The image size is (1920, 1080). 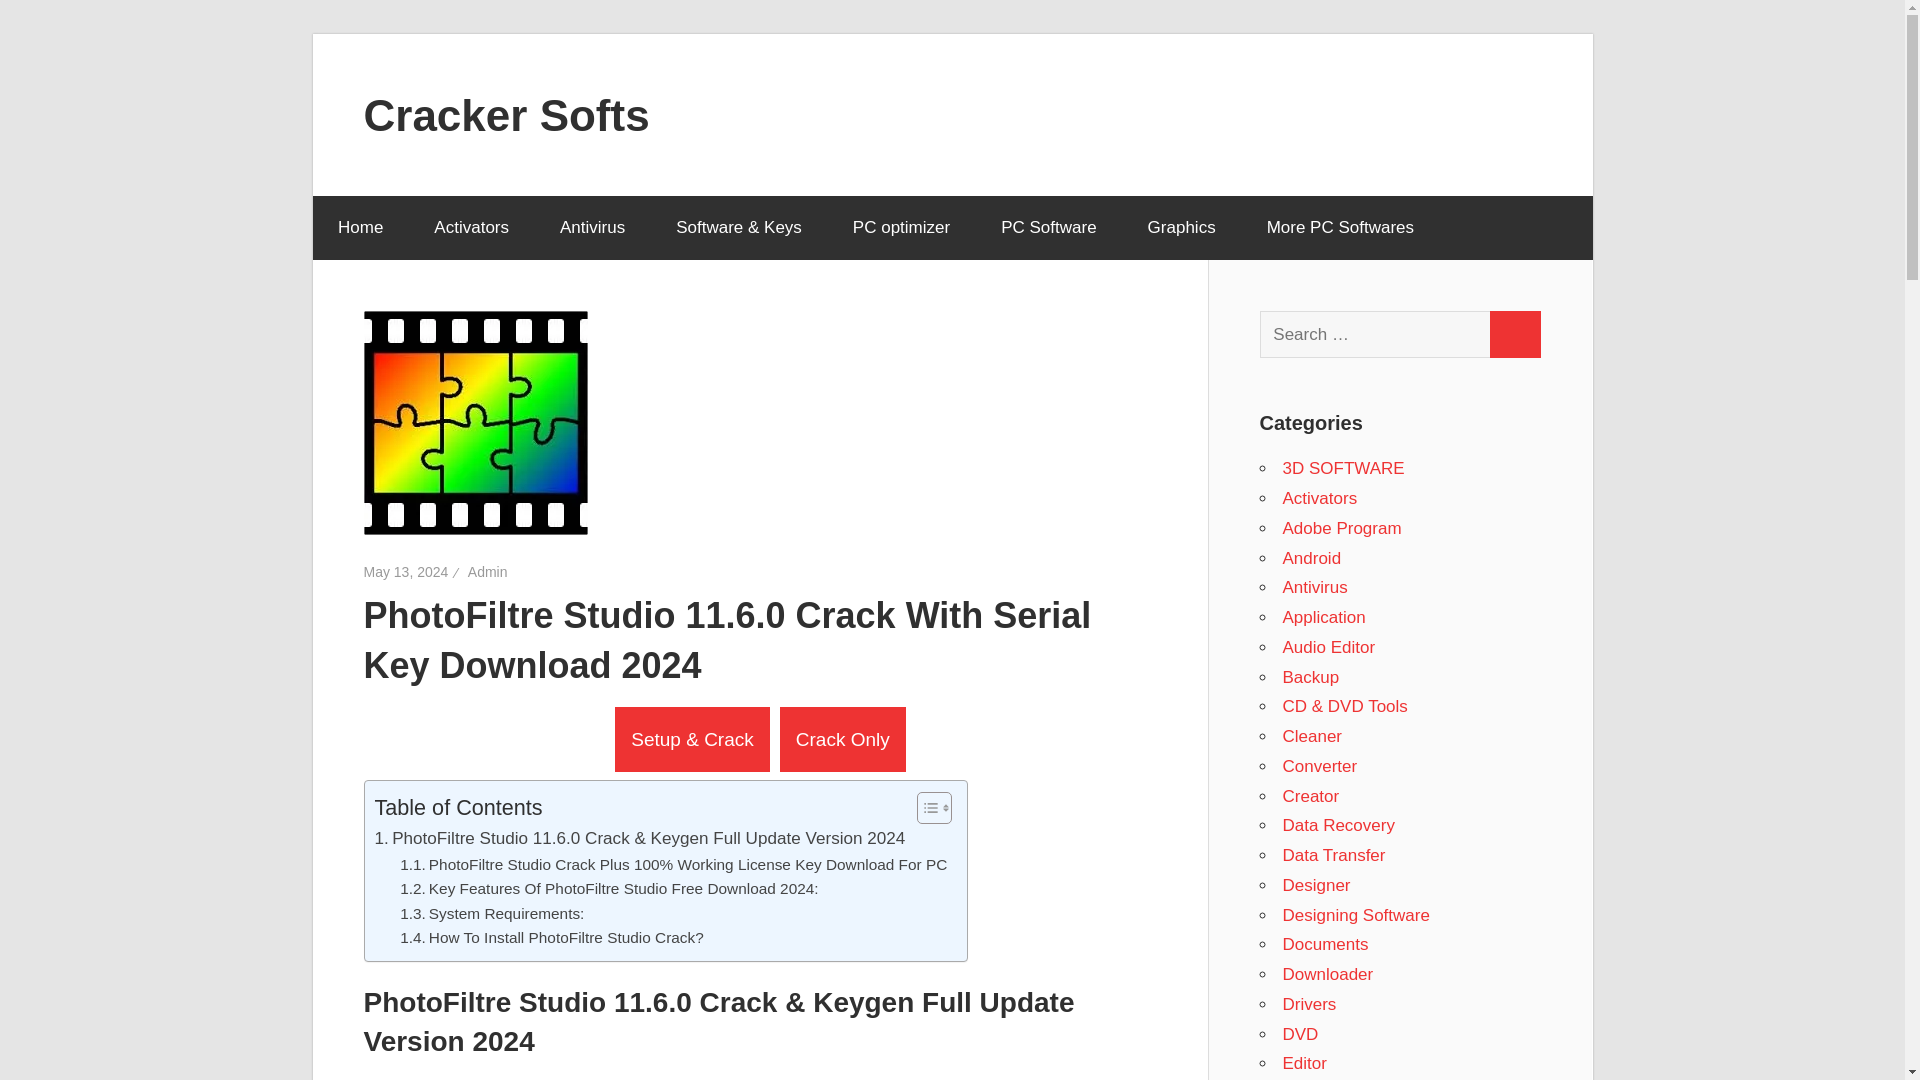 I want to click on Key Features Of PhotoFiltre Studio Free Download 2024:, so click(x=608, y=888).